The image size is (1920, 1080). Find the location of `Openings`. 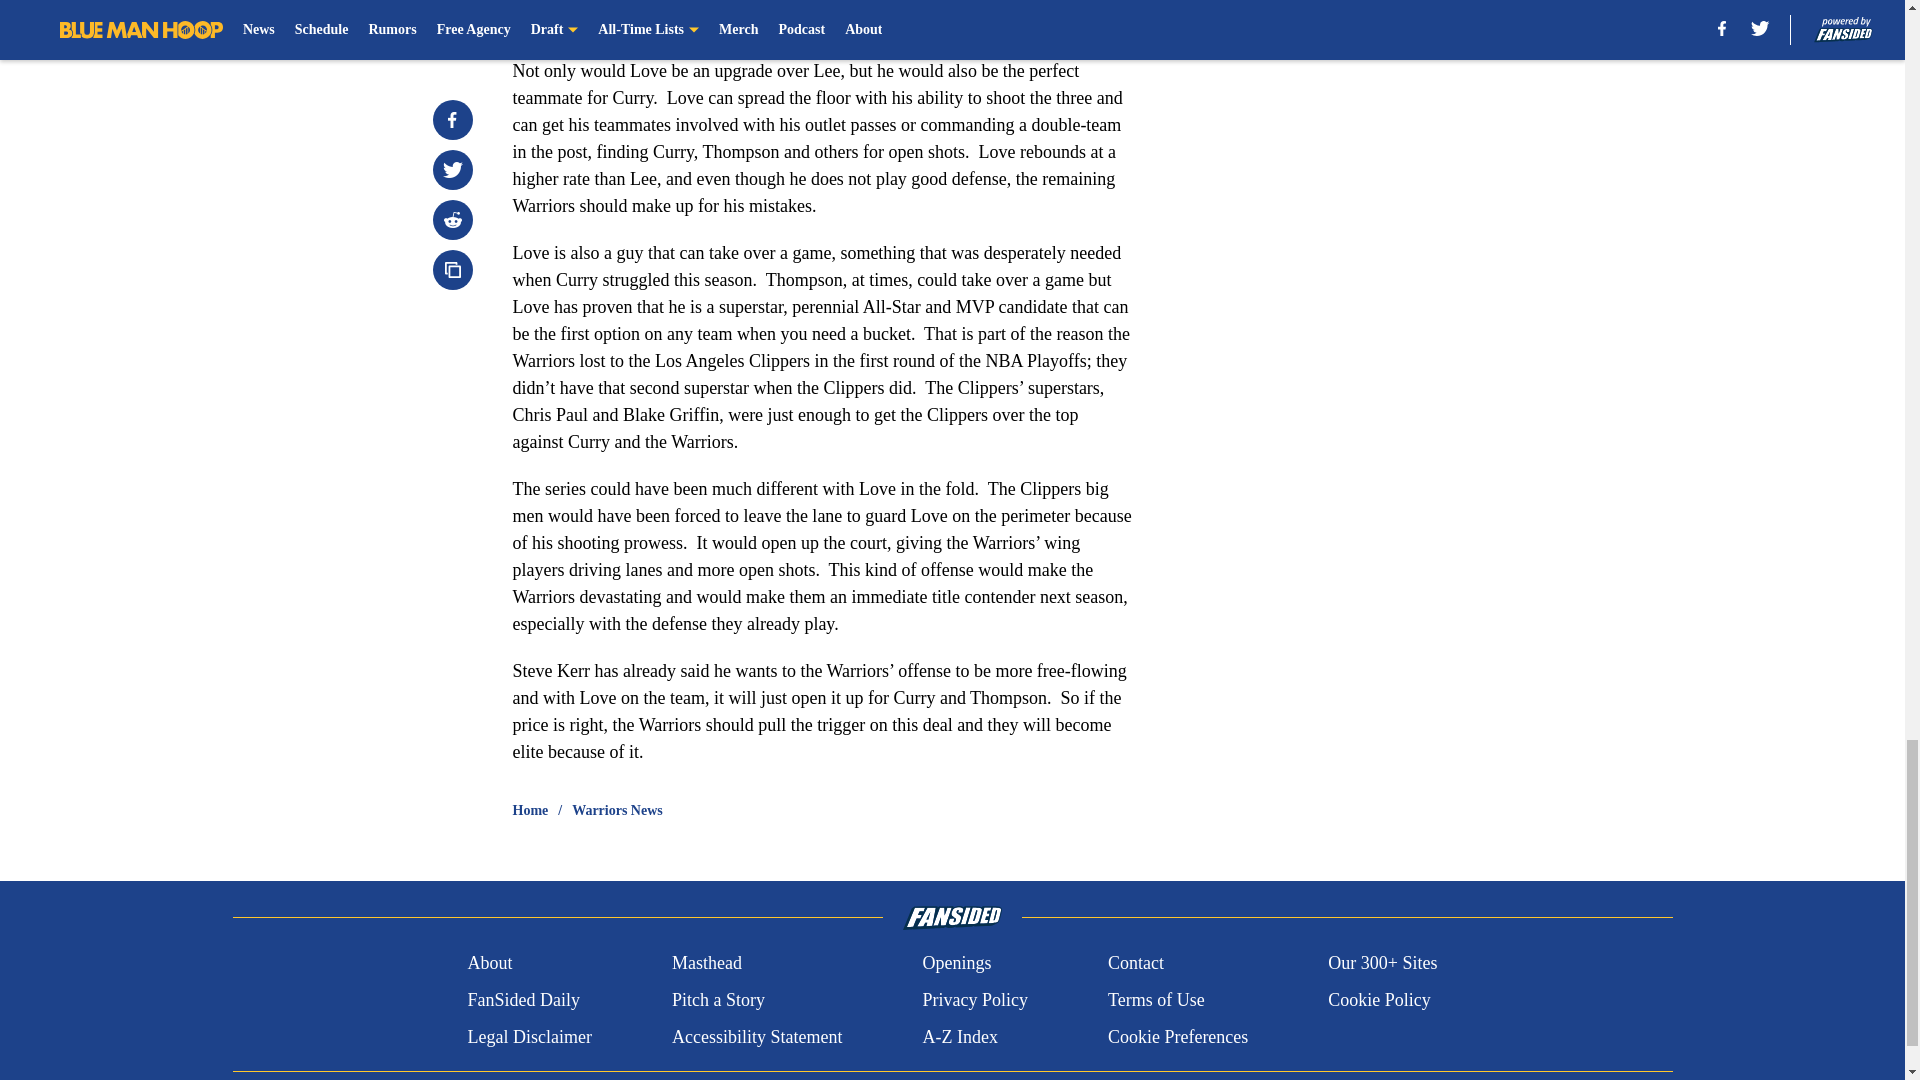

Openings is located at coordinates (956, 964).